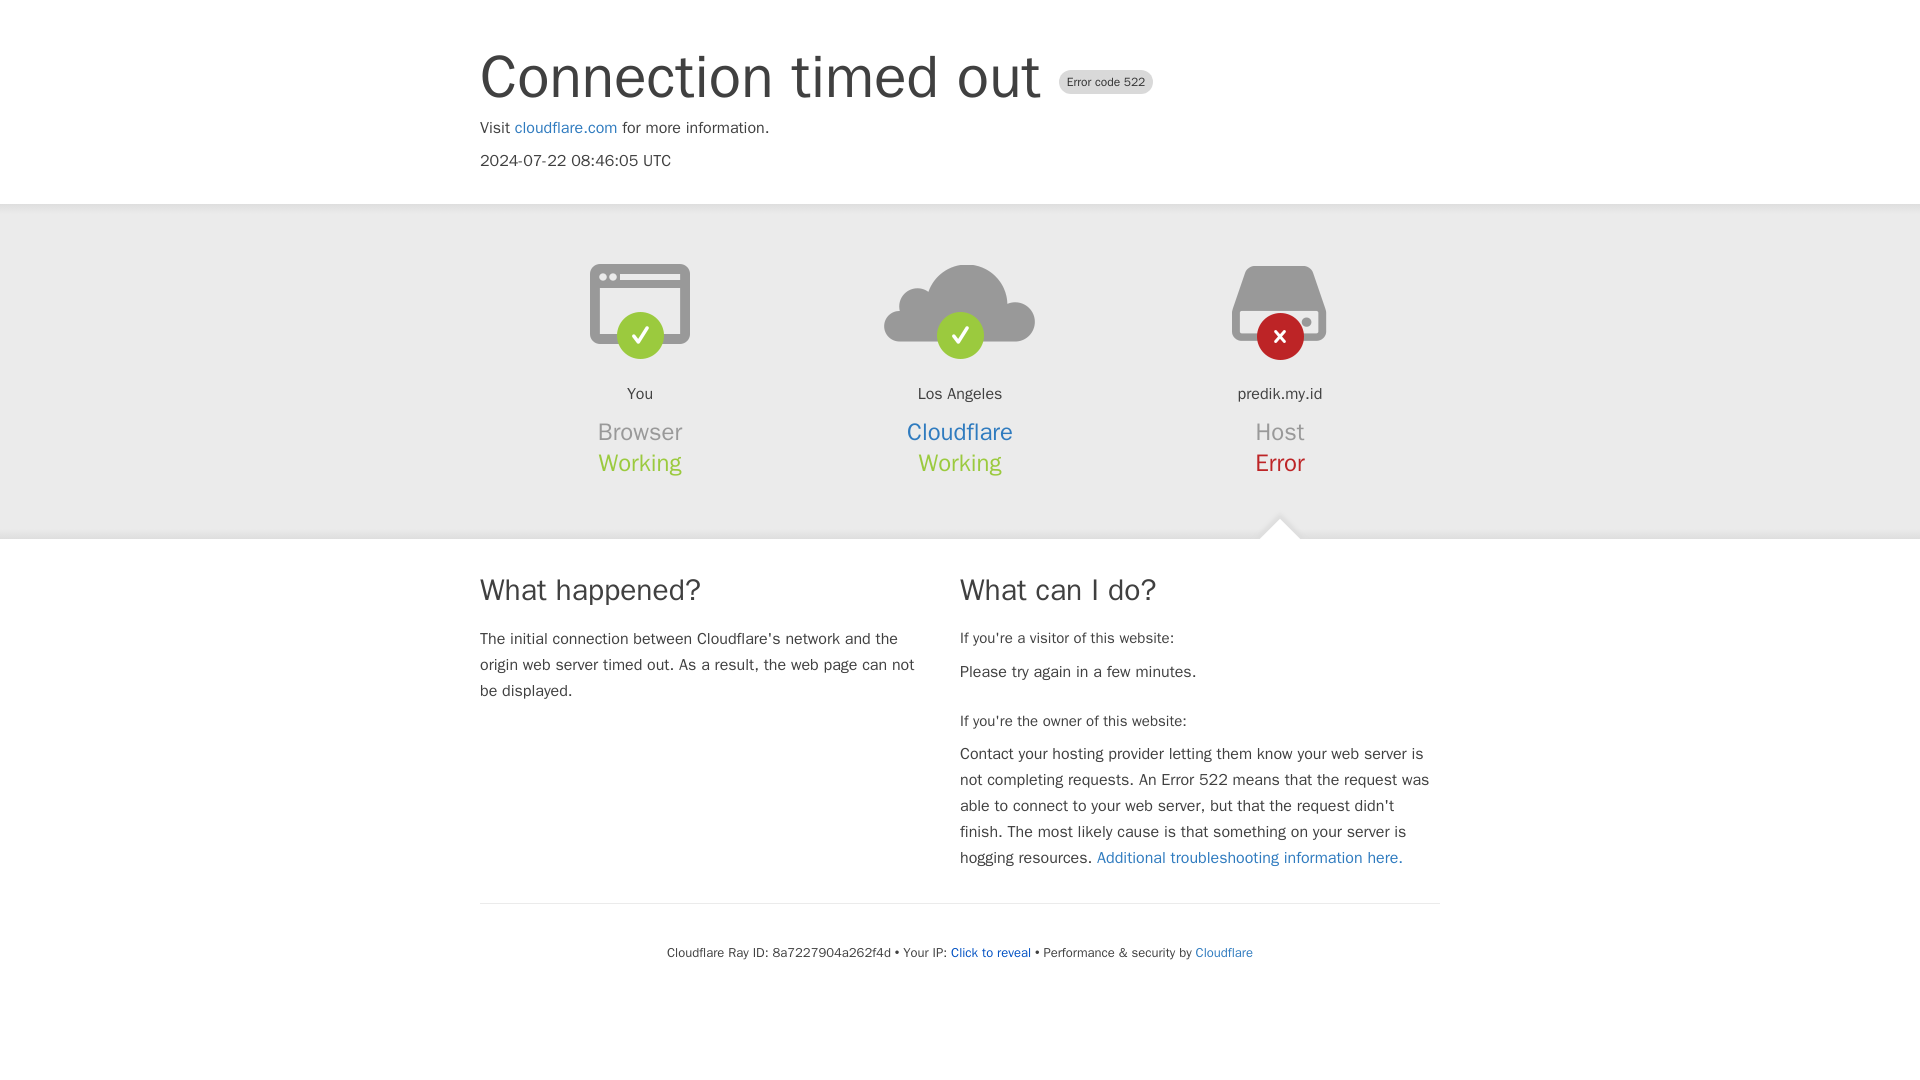 The image size is (1920, 1080). What do you see at coordinates (1250, 858) in the screenshot?
I see `Additional troubleshooting information here.` at bounding box center [1250, 858].